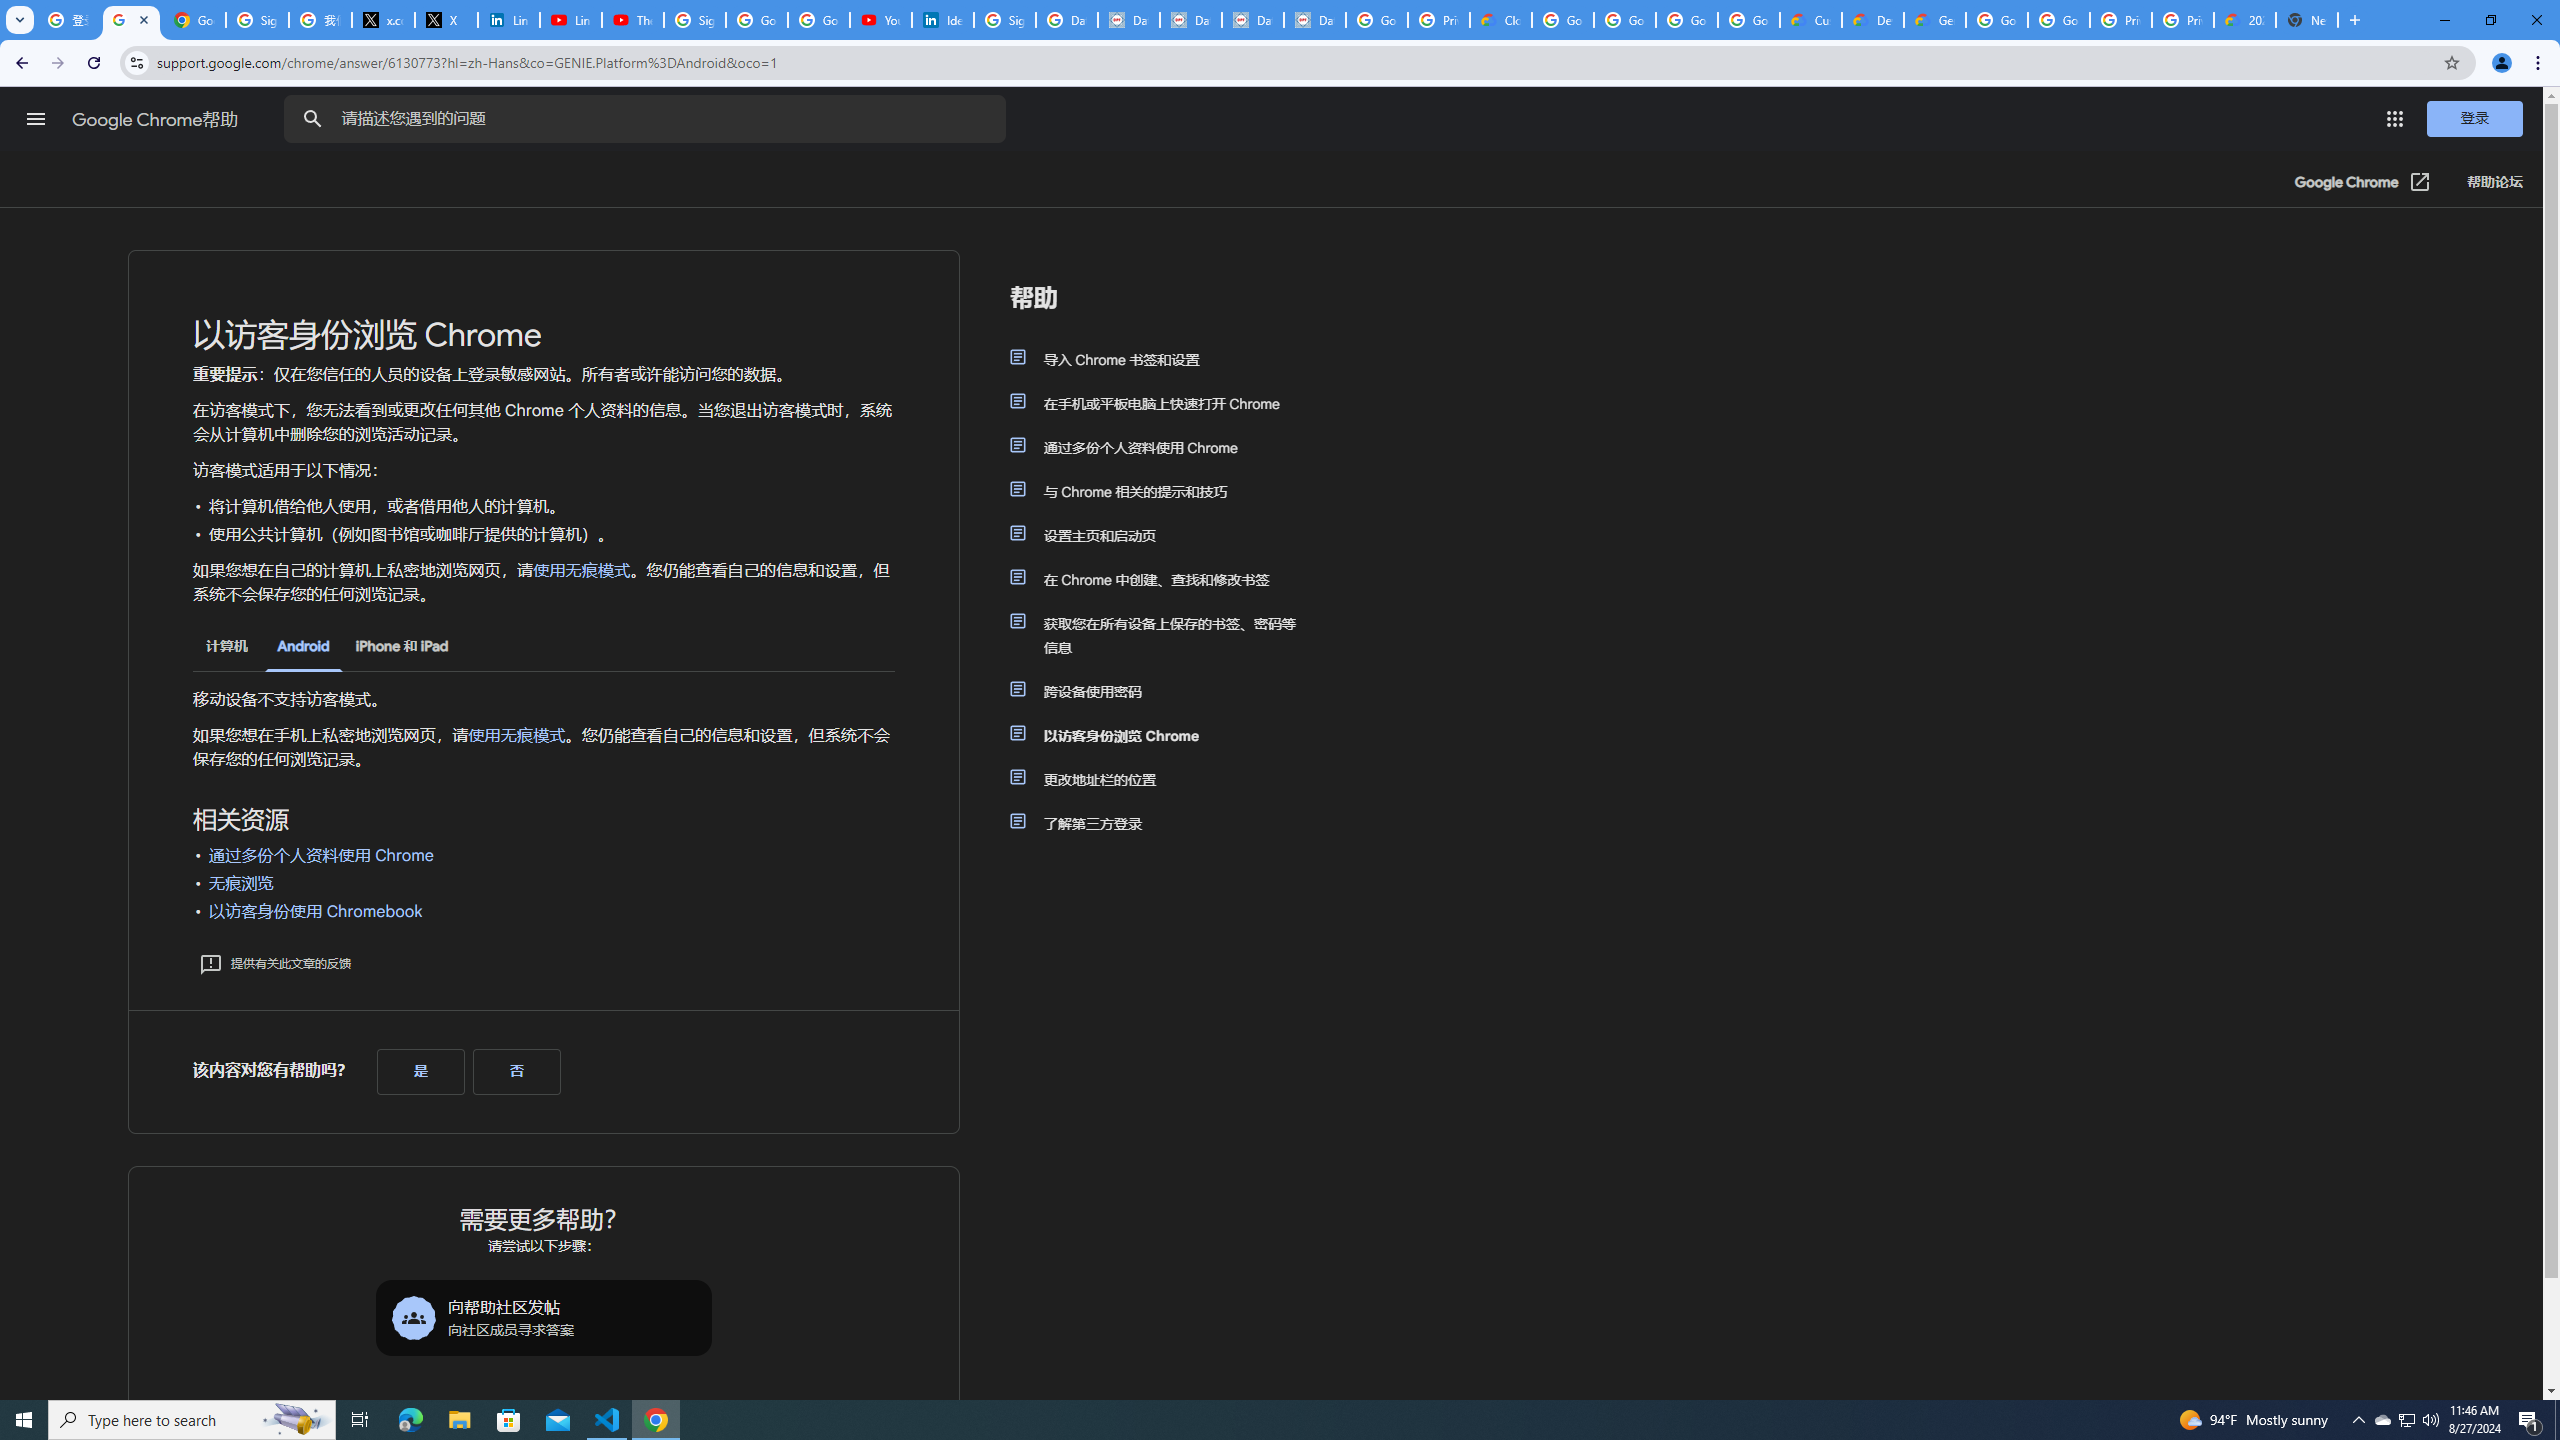 Image resolution: width=2560 pixels, height=1440 pixels. What do you see at coordinates (570, 20) in the screenshot?
I see `LinkedIn - YouTube` at bounding box center [570, 20].